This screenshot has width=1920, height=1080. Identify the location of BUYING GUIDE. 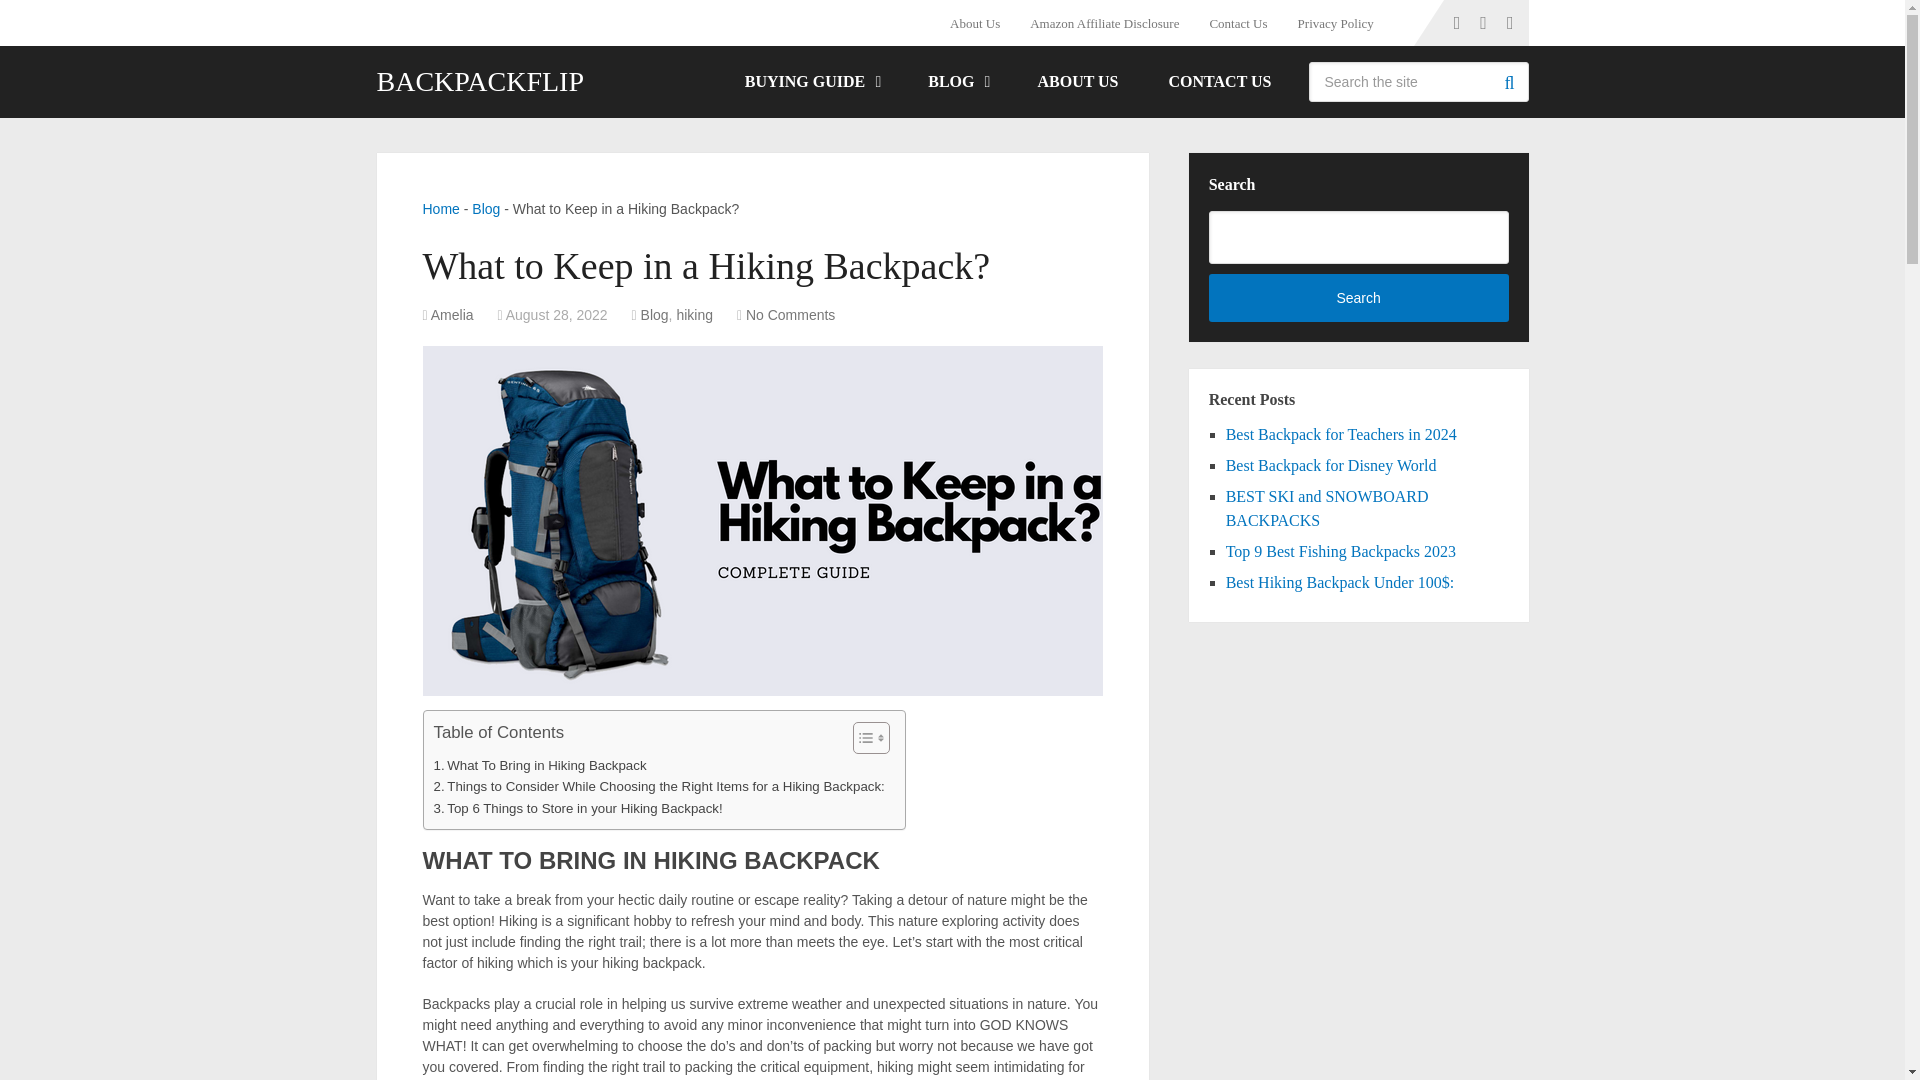
(811, 82).